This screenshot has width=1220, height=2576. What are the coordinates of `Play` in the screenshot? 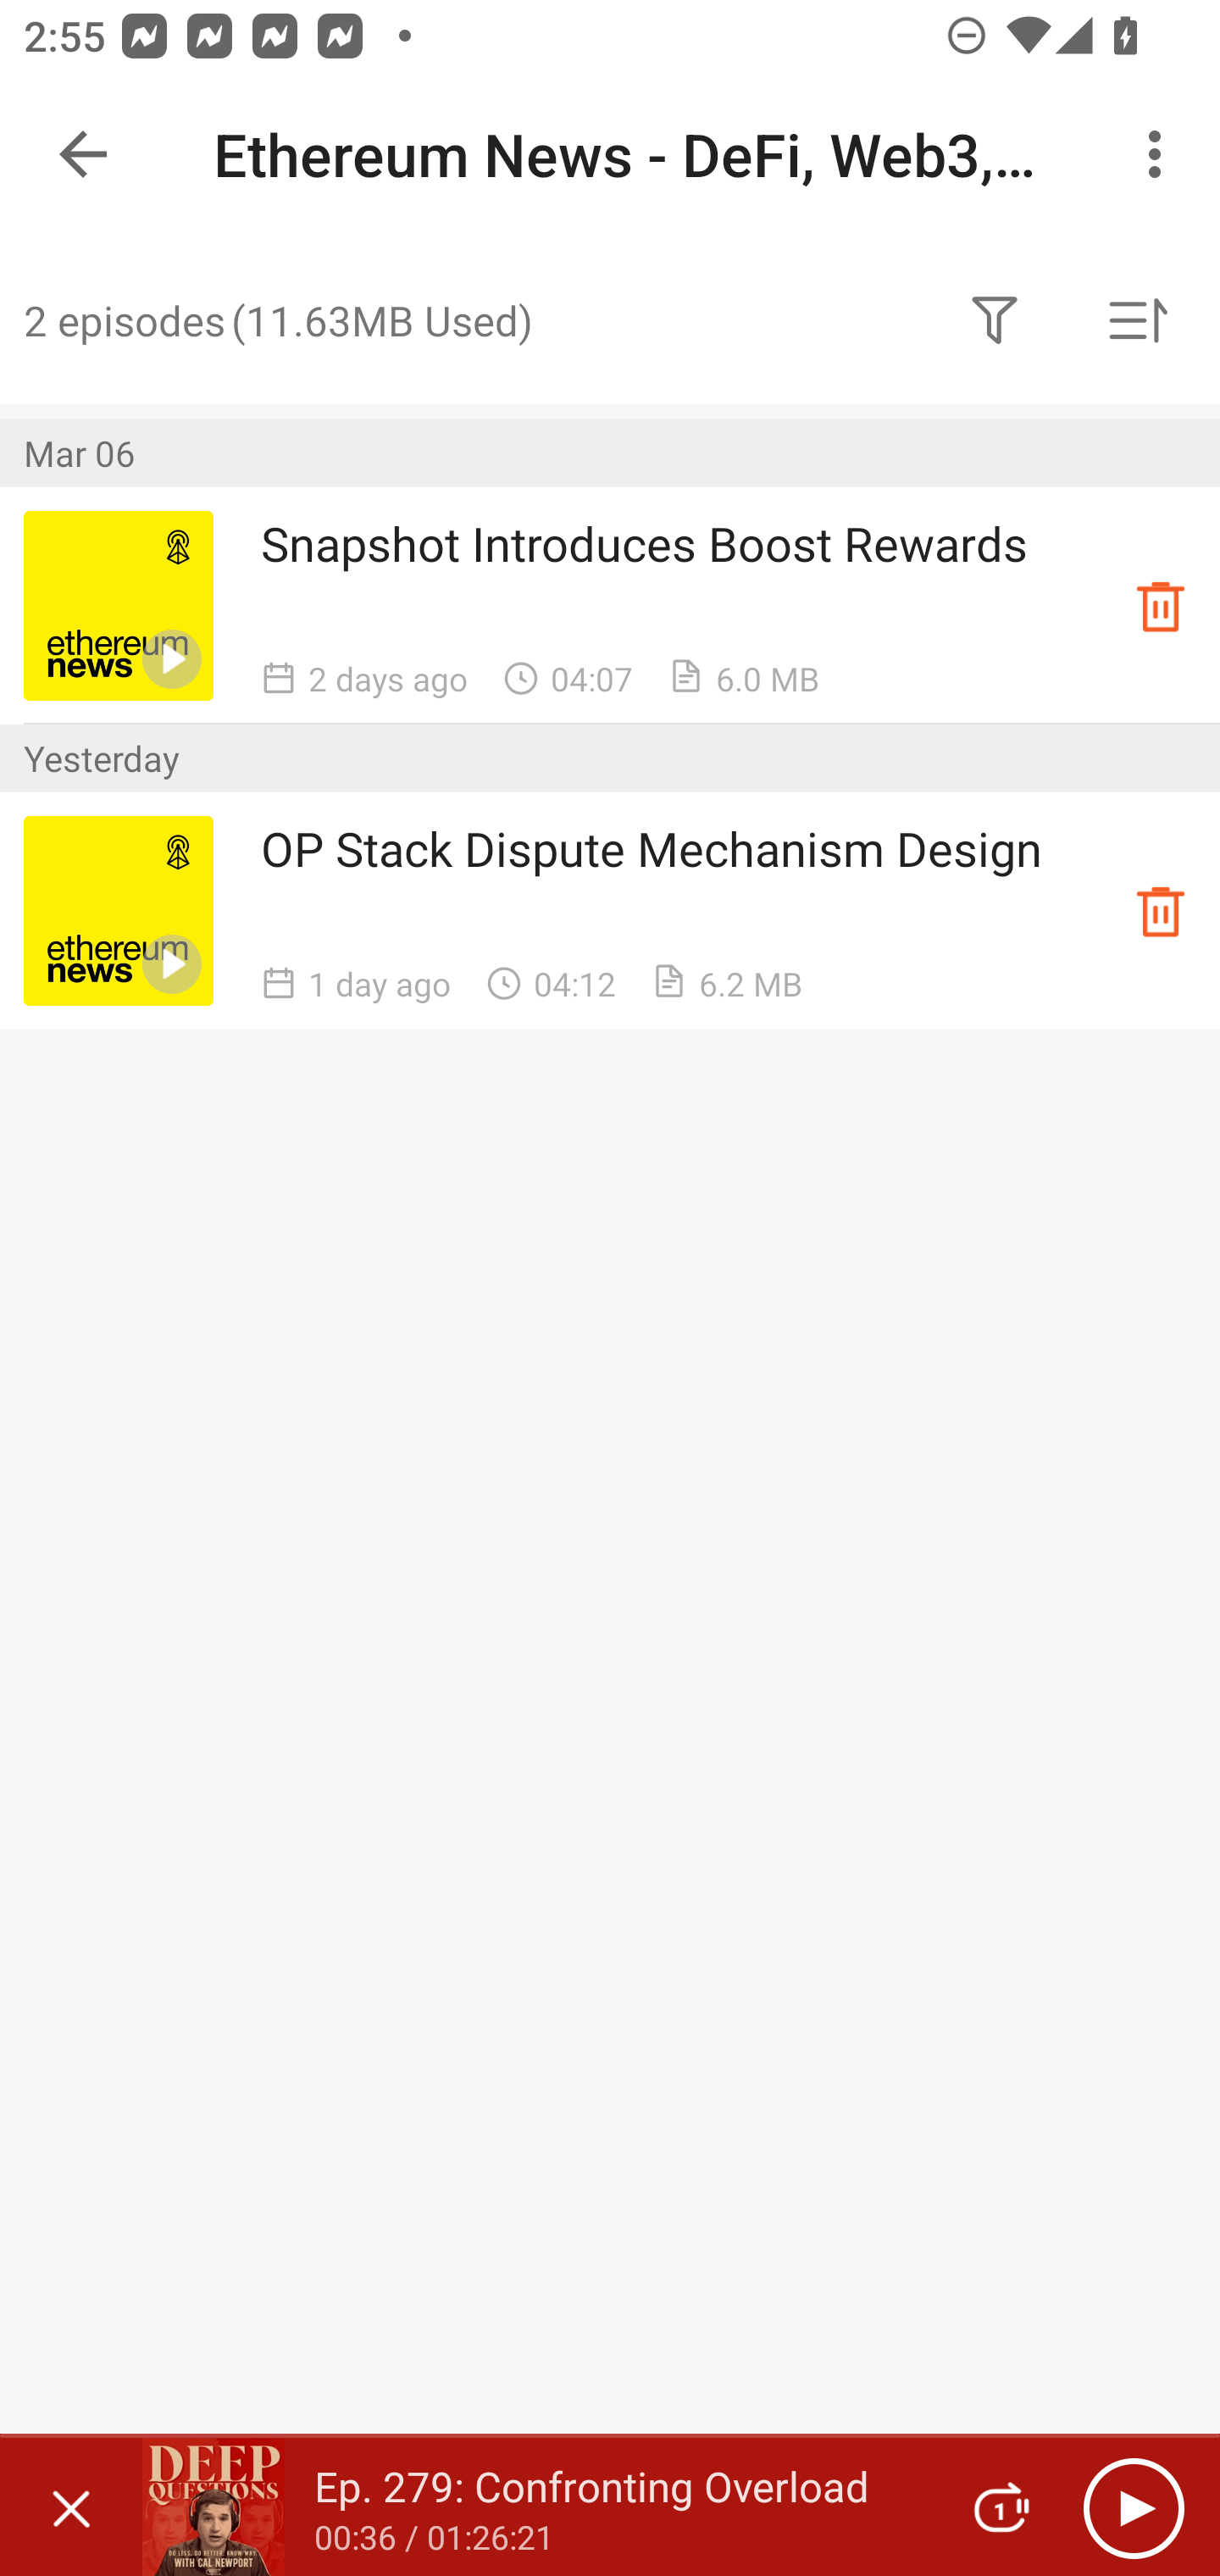 It's located at (1134, 2507).